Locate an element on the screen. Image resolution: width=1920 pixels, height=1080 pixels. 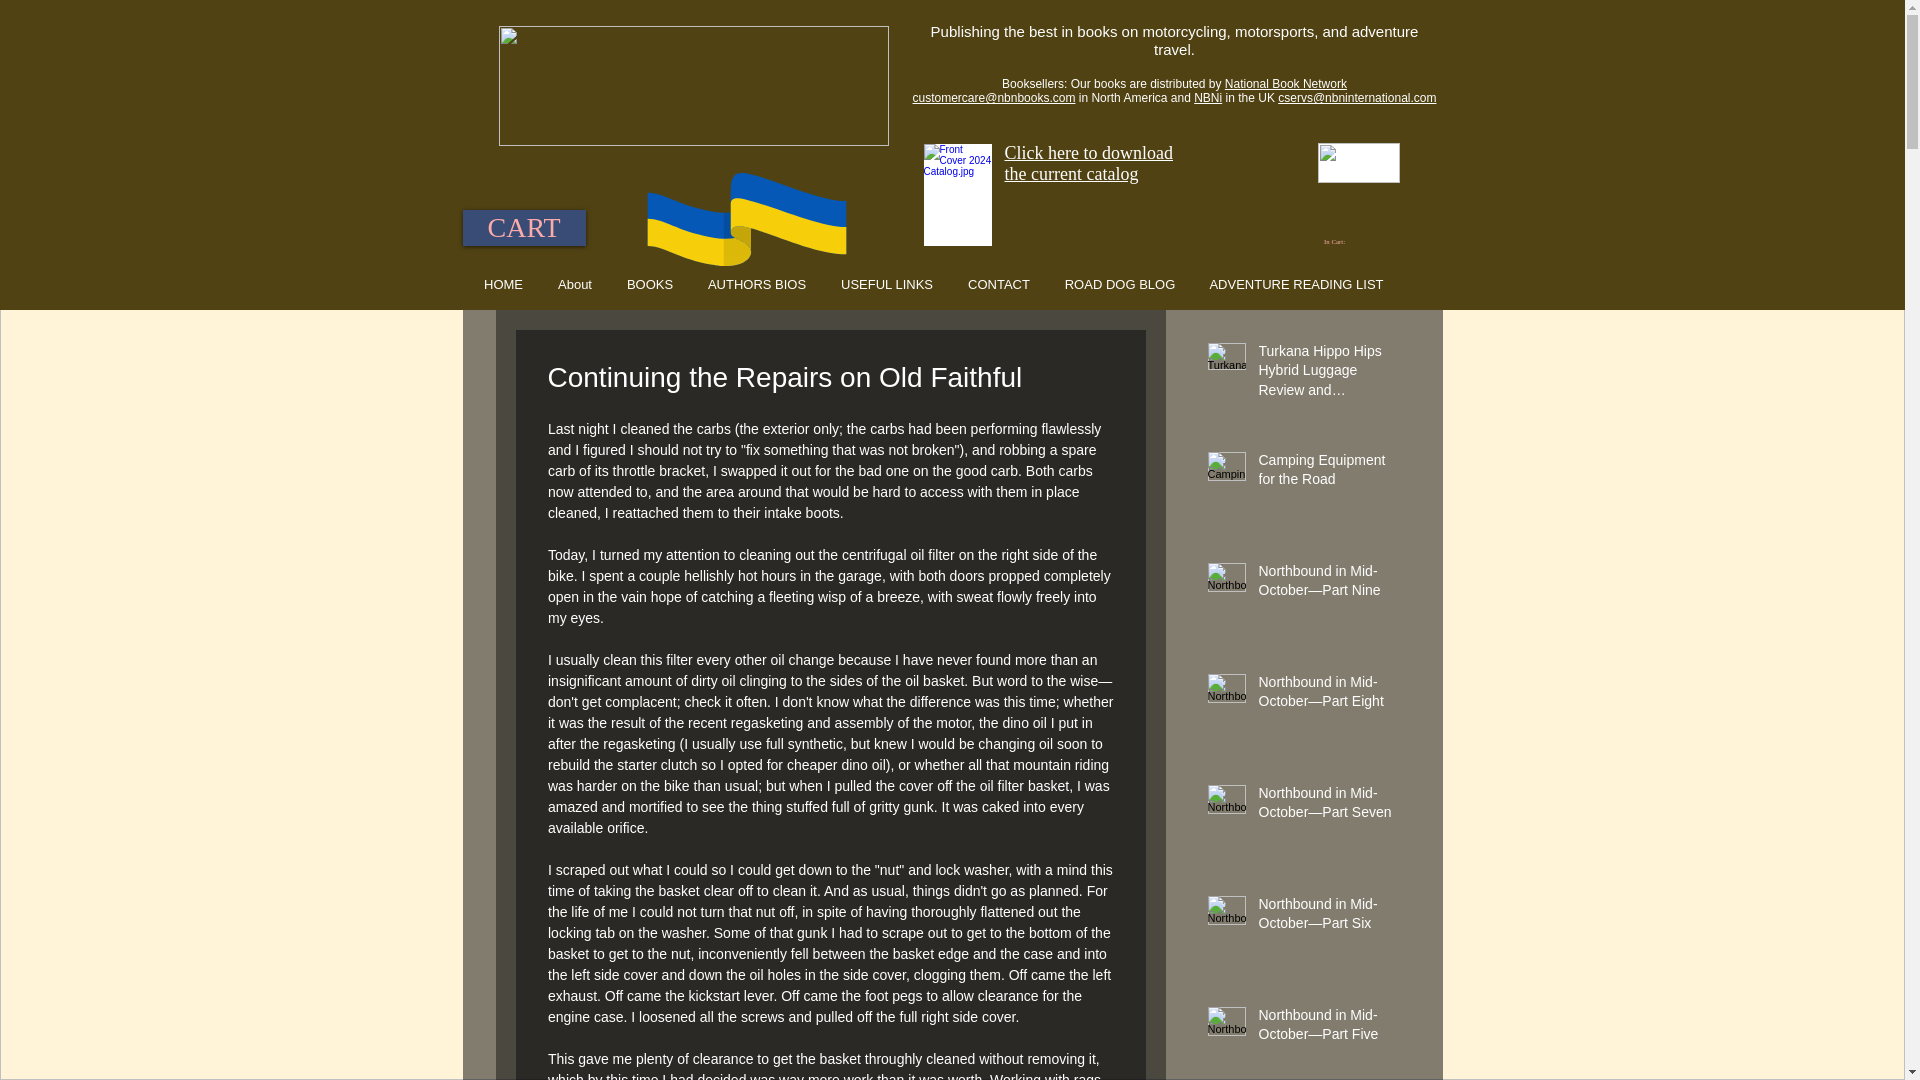
AUTHORS BIOS is located at coordinates (756, 284).